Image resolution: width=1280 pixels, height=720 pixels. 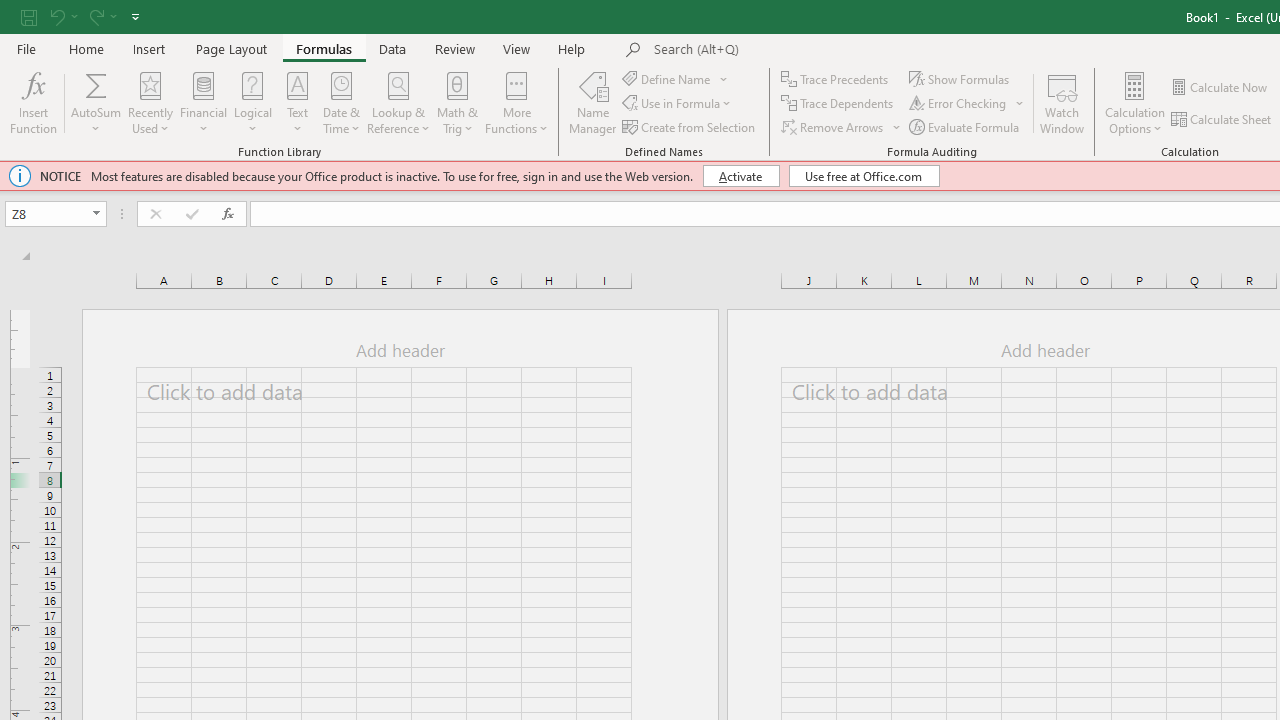 What do you see at coordinates (678, 104) in the screenshot?
I see `Use in Formula` at bounding box center [678, 104].